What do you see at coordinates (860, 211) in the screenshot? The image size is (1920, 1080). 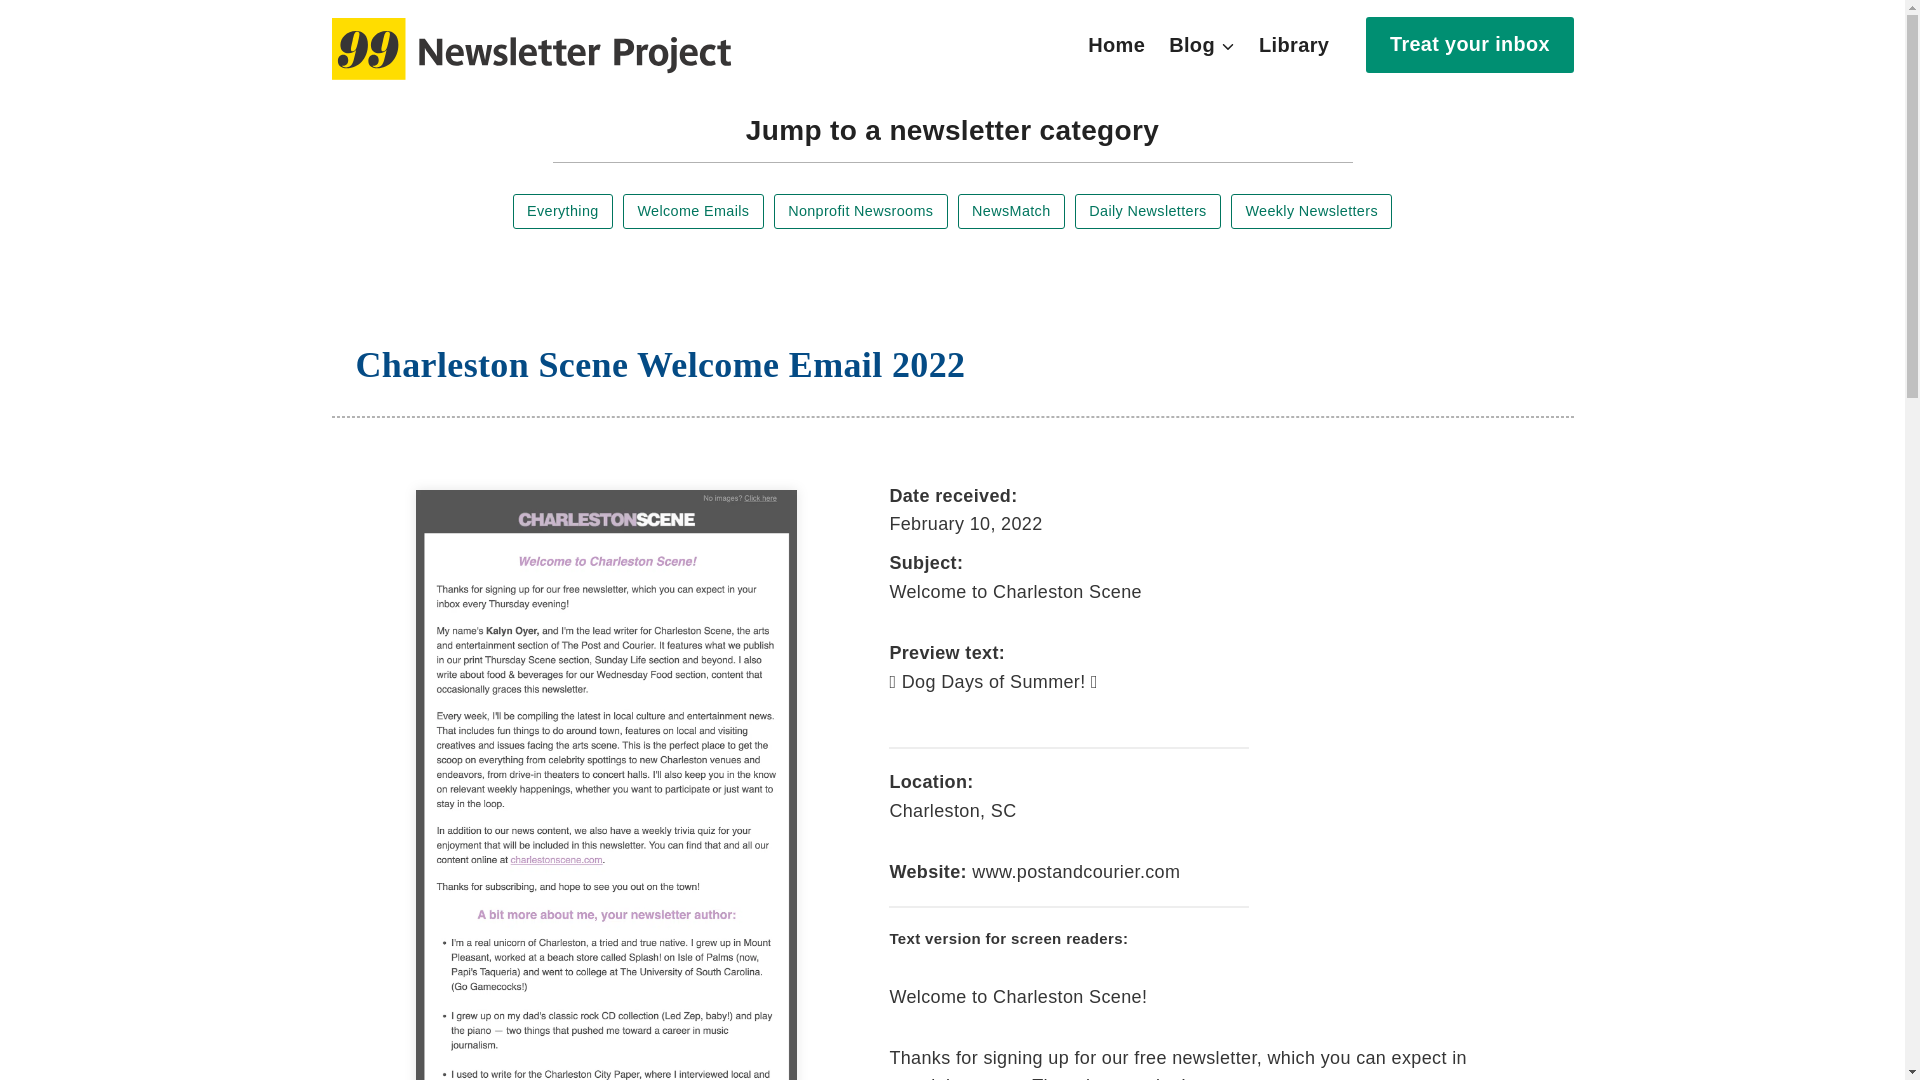 I see `Nonprofit Newsrooms` at bounding box center [860, 211].